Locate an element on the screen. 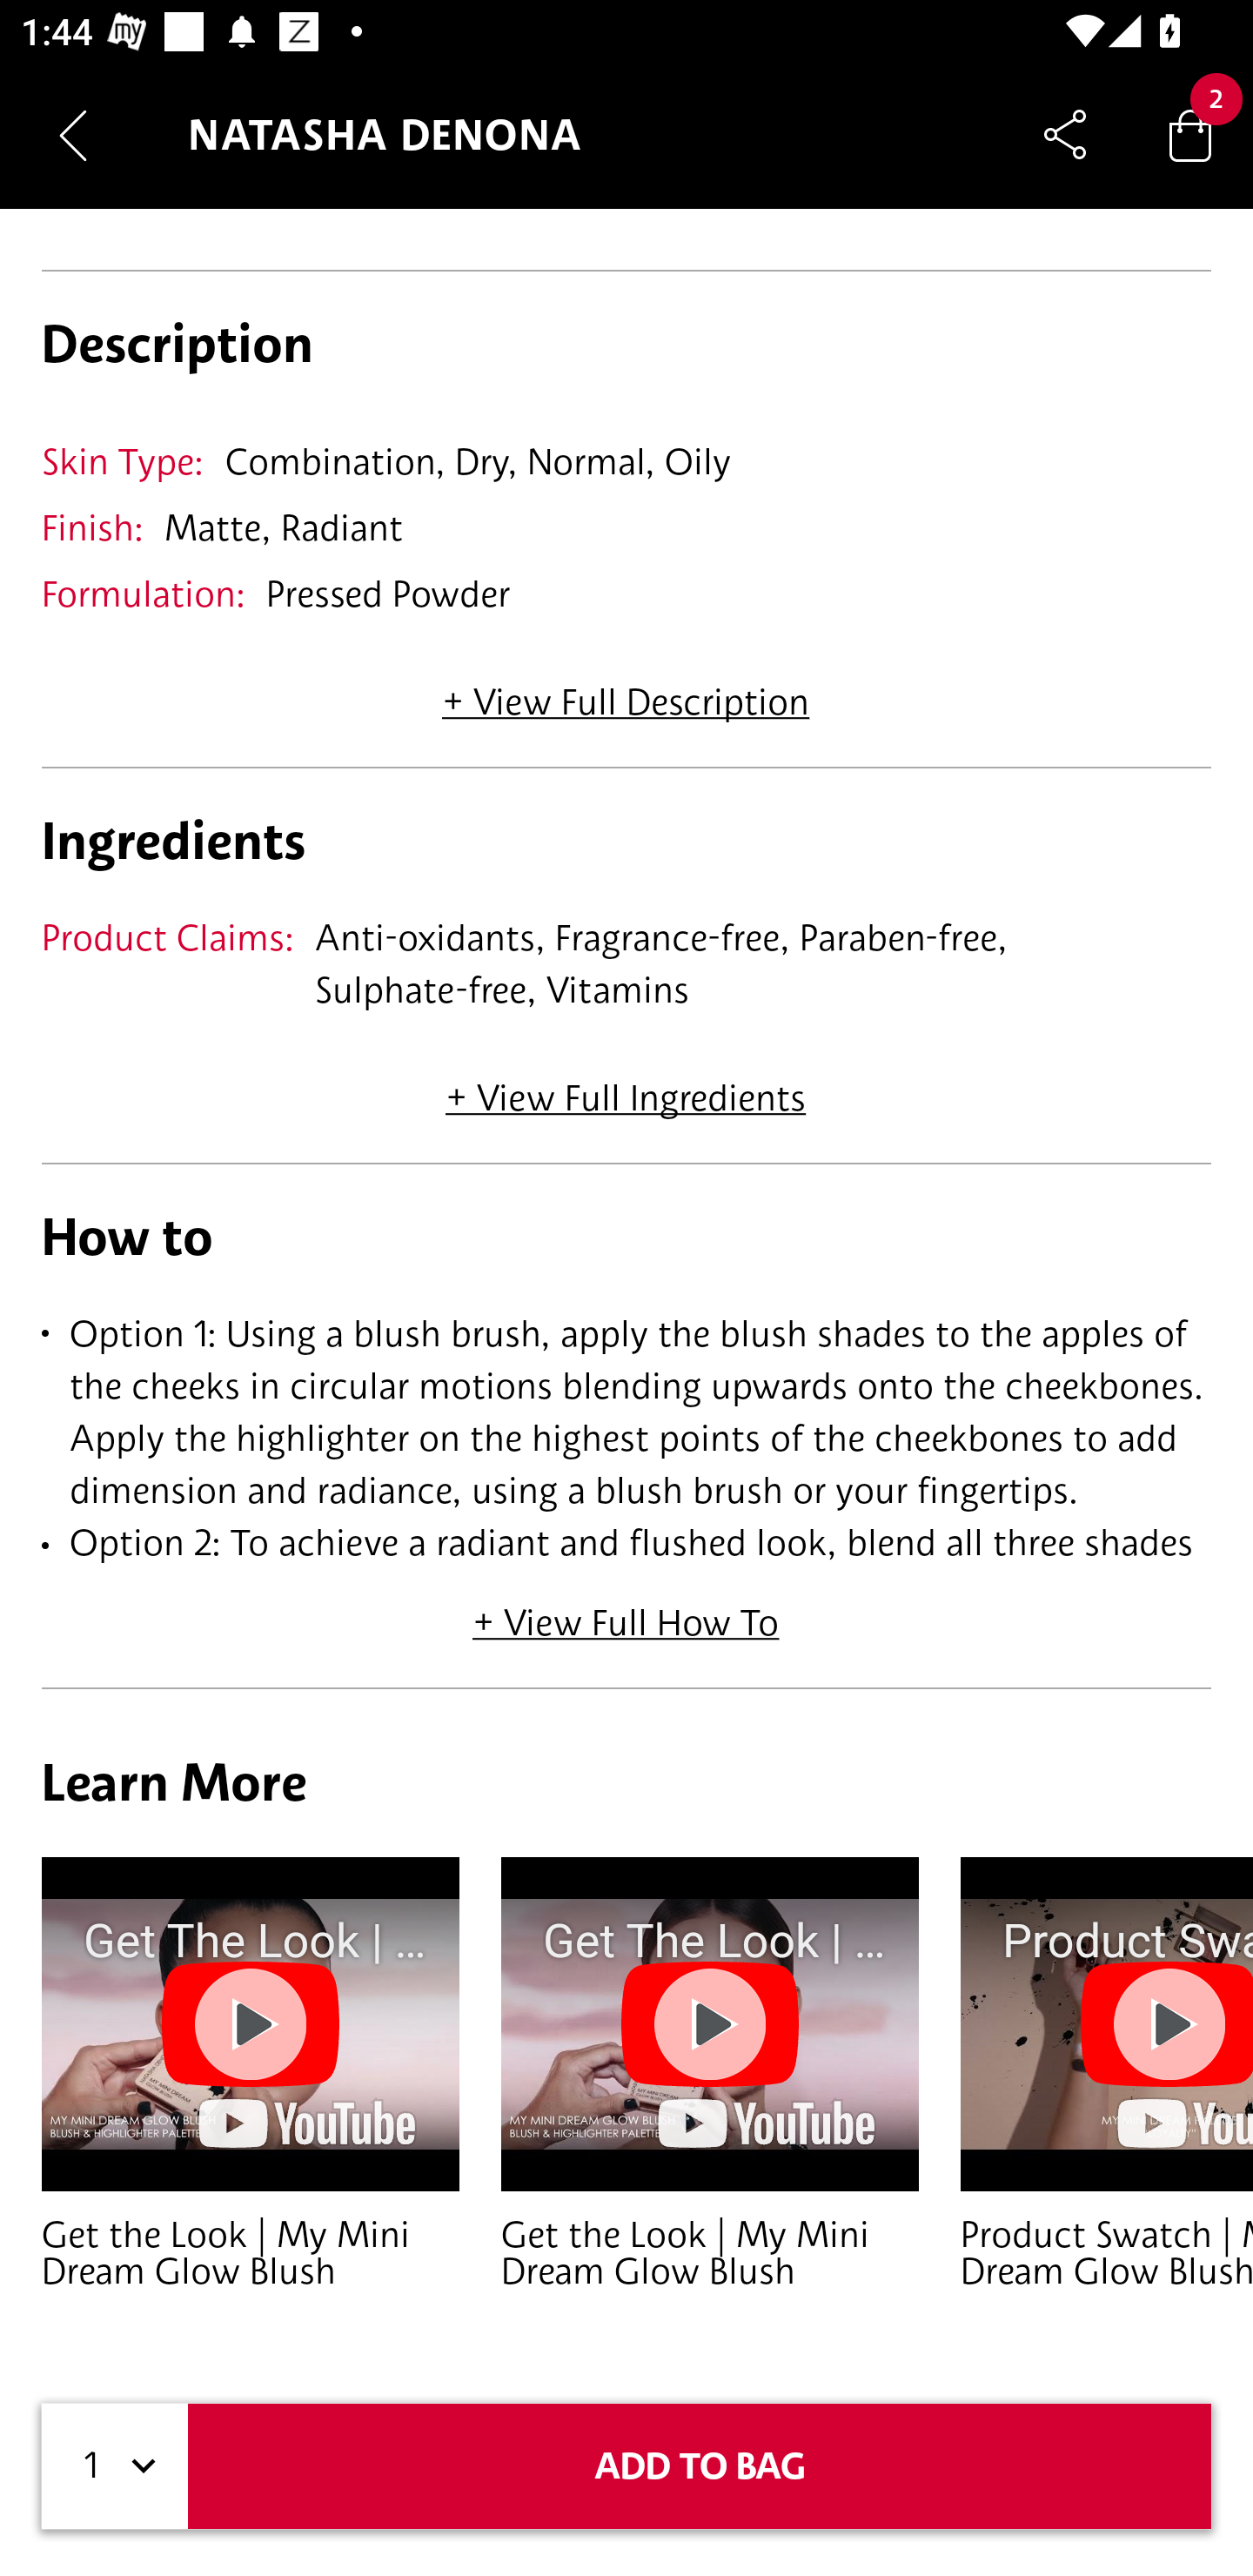 Image resolution: width=1253 pixels, height=2576 pixels. Play is located at coordinates (710, 2023).